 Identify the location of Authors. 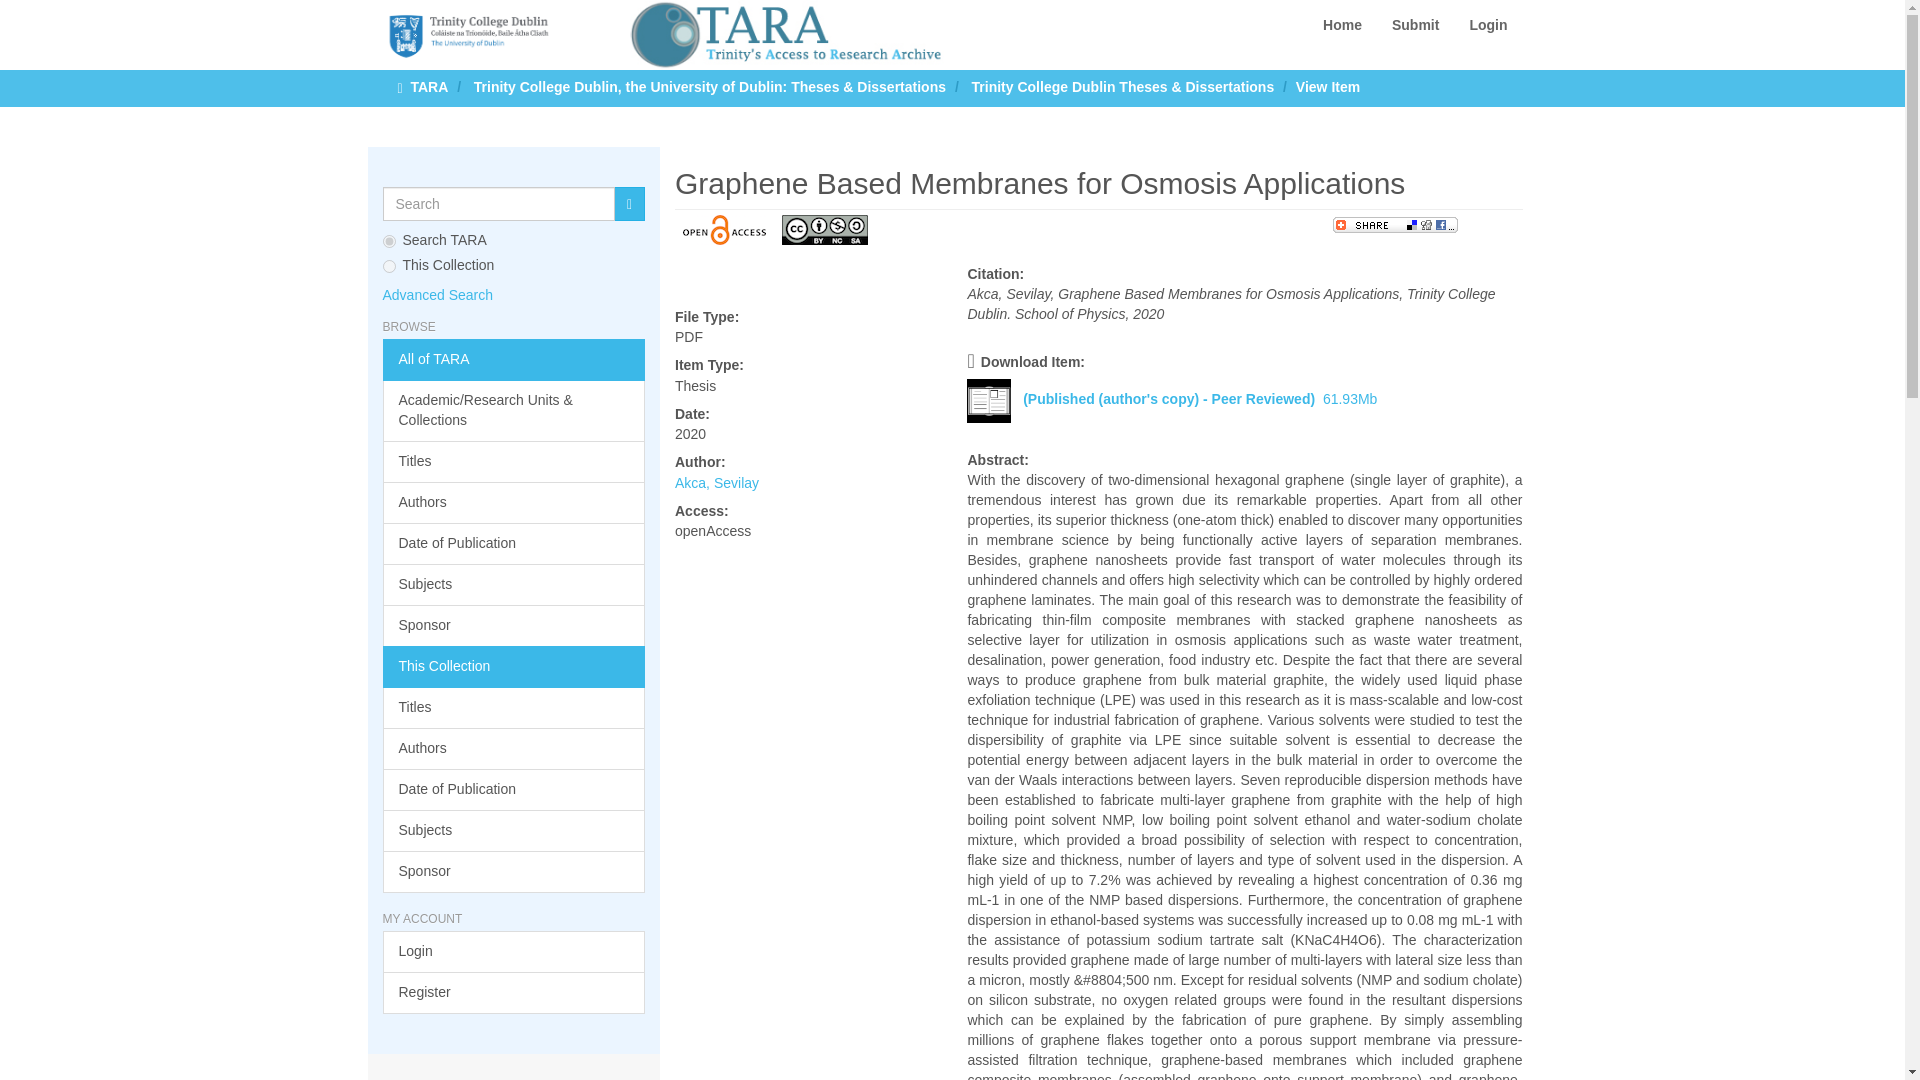
(514, 748).